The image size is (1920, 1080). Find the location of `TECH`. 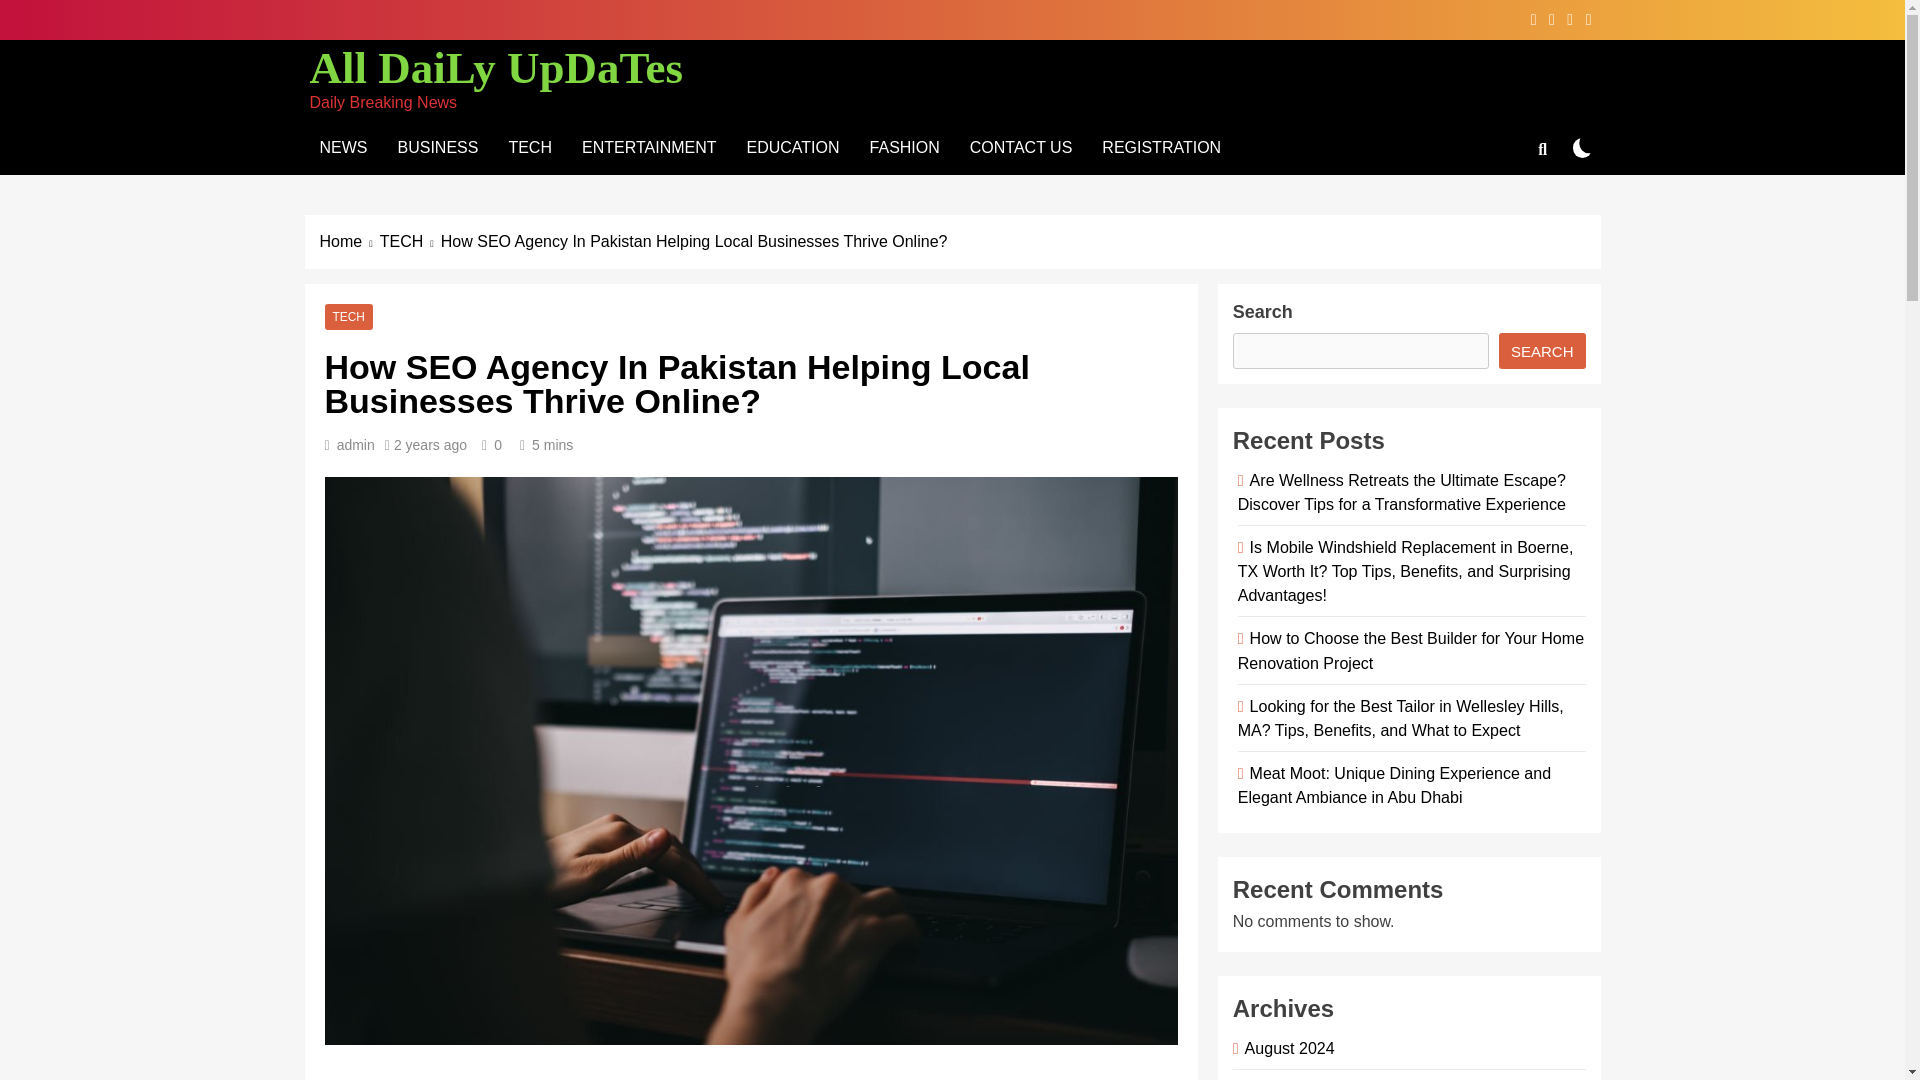

TECH is located at coordinates (530, 147).